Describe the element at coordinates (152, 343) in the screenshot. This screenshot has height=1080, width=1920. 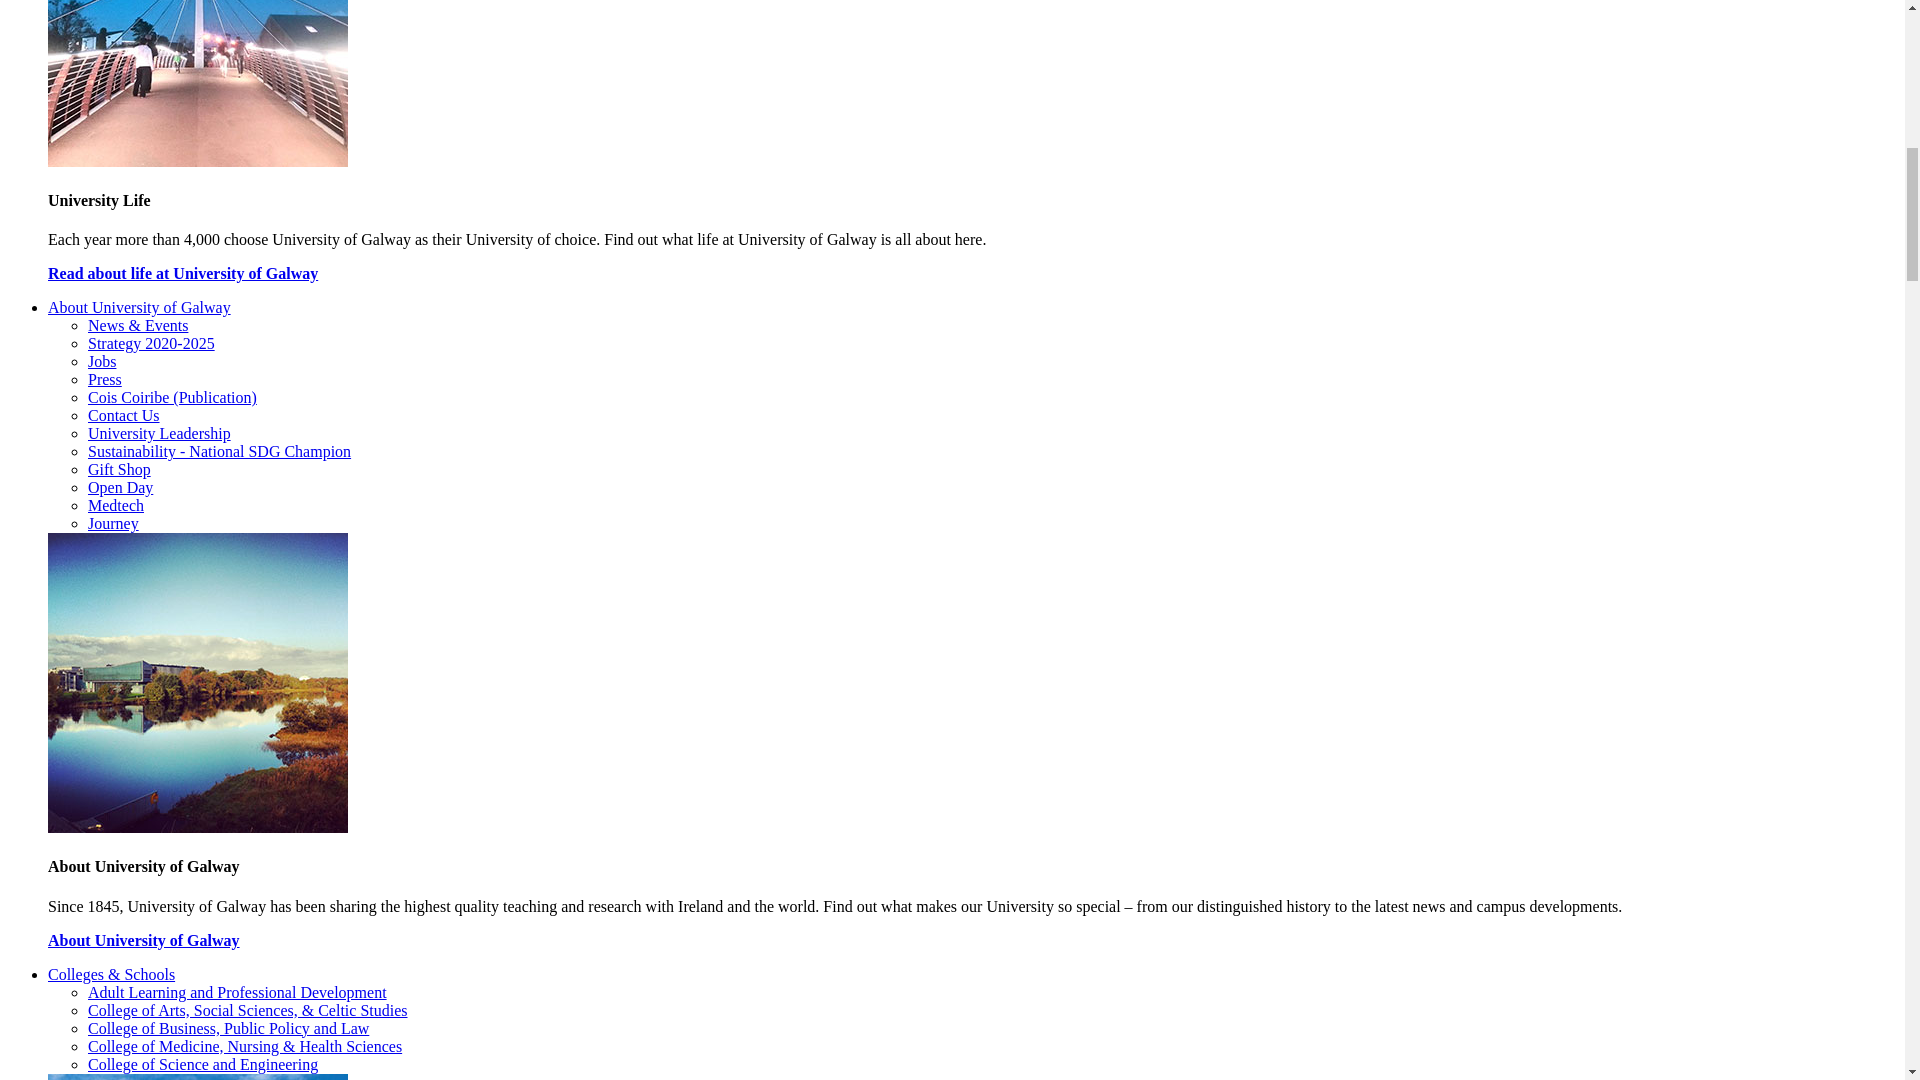
I see `Strategy 2020-2025` at that location.